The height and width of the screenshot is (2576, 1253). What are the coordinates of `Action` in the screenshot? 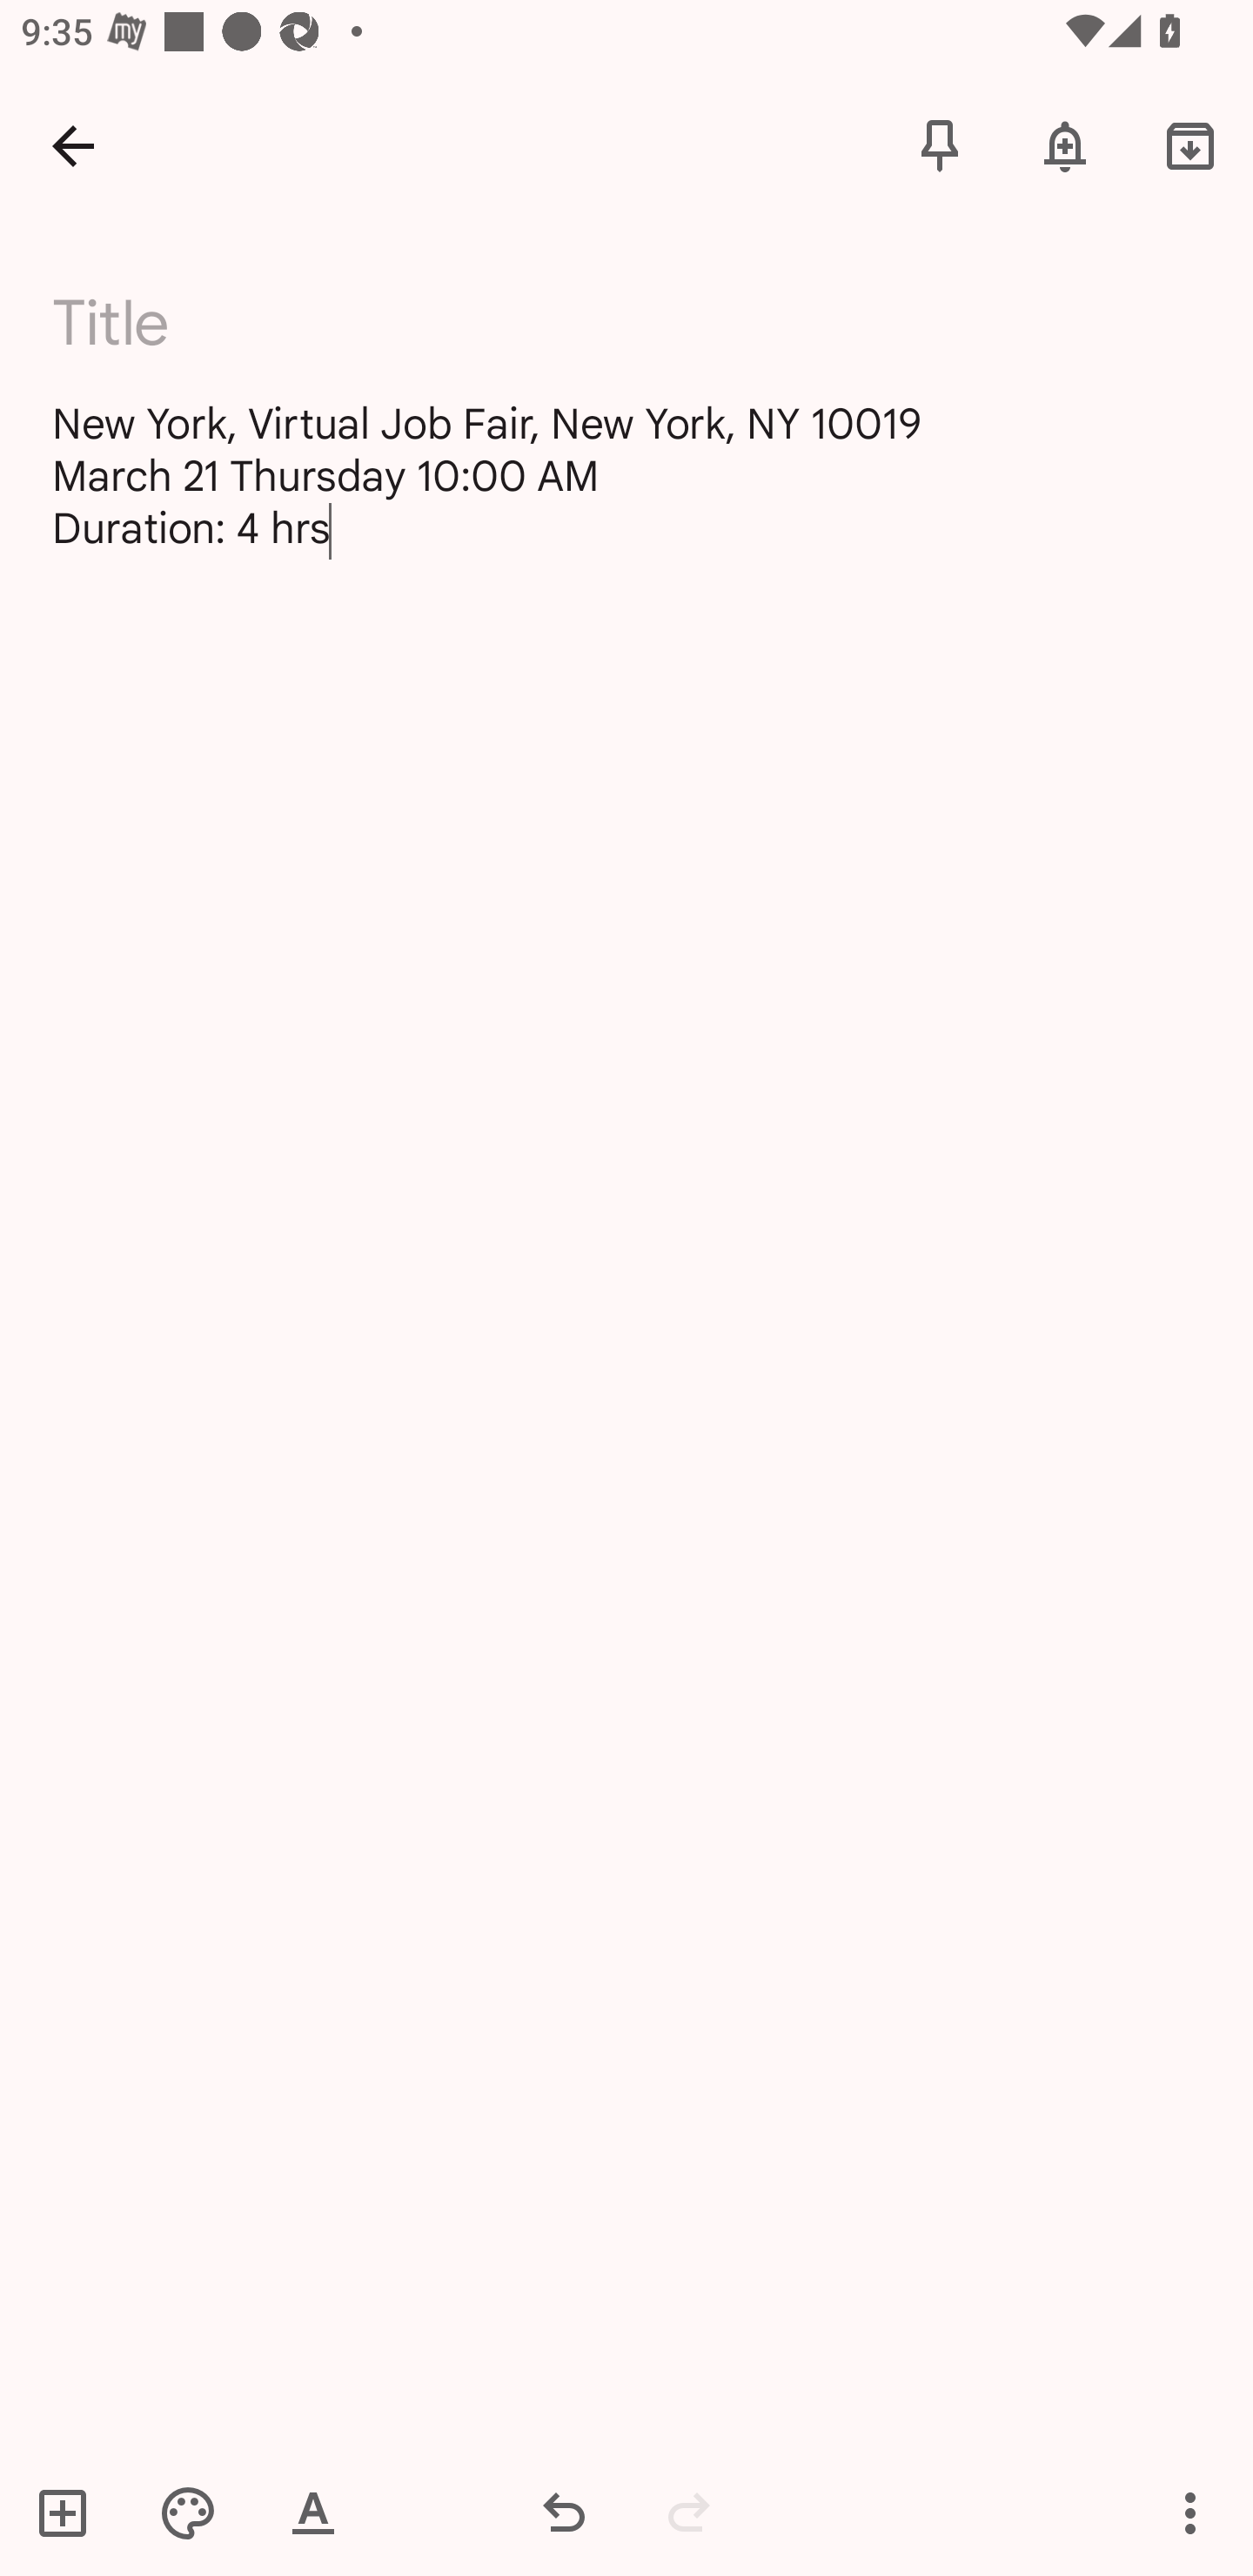 It's located at (1190, 2512).